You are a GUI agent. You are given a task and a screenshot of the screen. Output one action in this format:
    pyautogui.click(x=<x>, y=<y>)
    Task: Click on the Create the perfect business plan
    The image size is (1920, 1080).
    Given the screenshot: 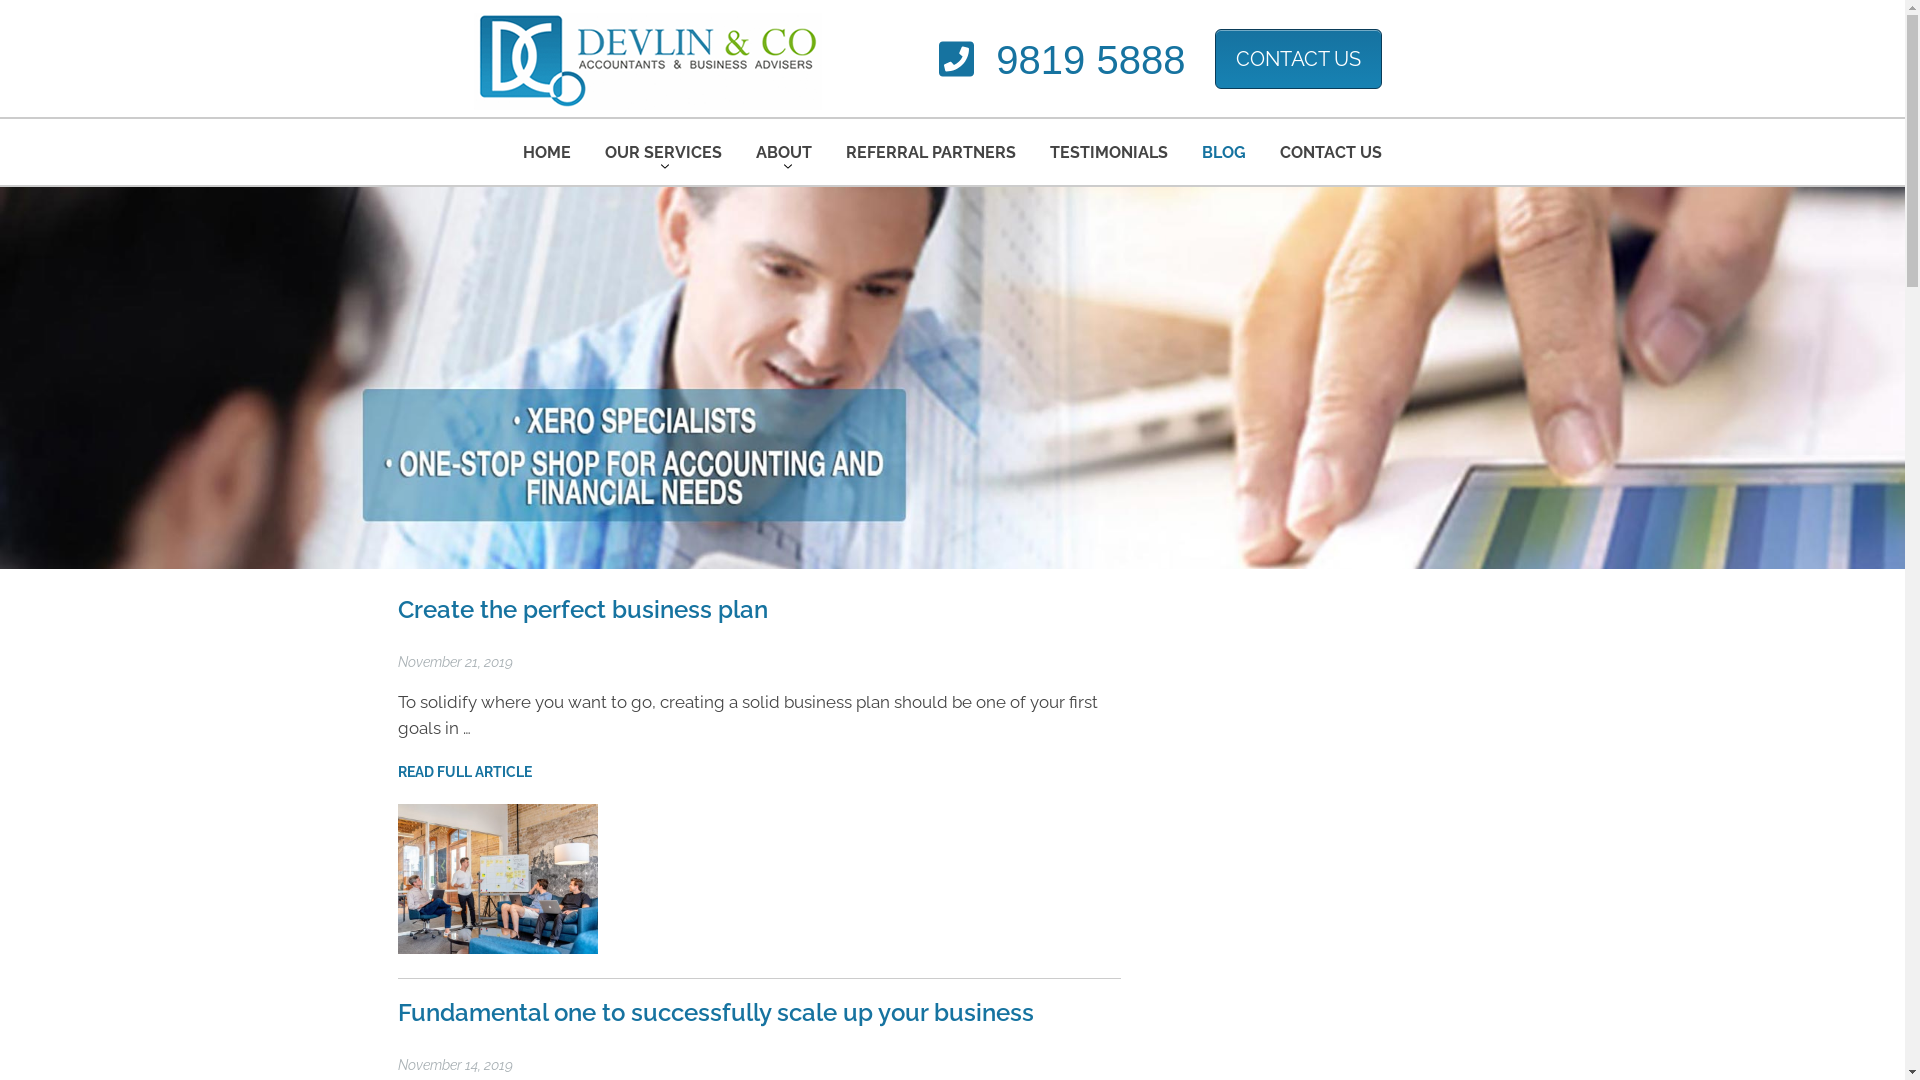 What is the action you would take?
    pyautogui.click(x=583, y=609)
    